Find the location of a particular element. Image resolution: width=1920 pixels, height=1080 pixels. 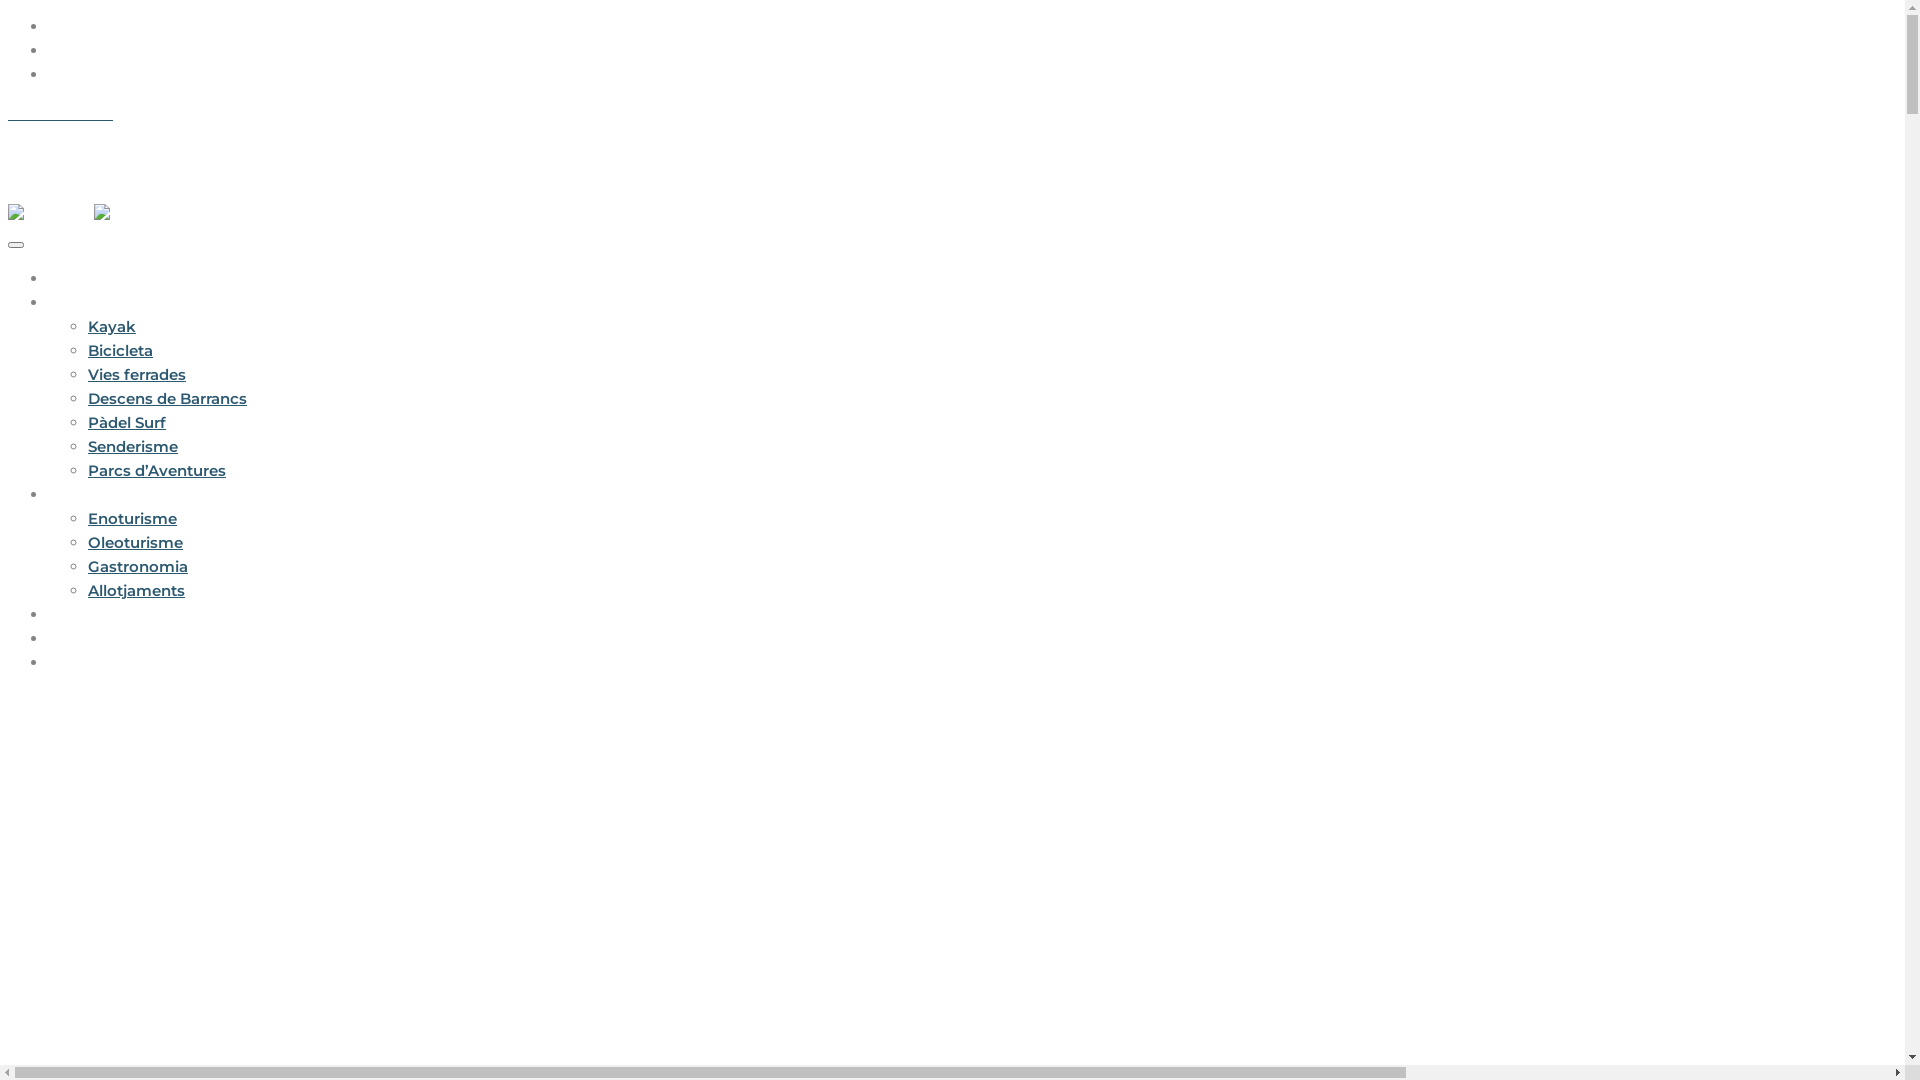

Enoturisme is located at coordinates (132, 518).